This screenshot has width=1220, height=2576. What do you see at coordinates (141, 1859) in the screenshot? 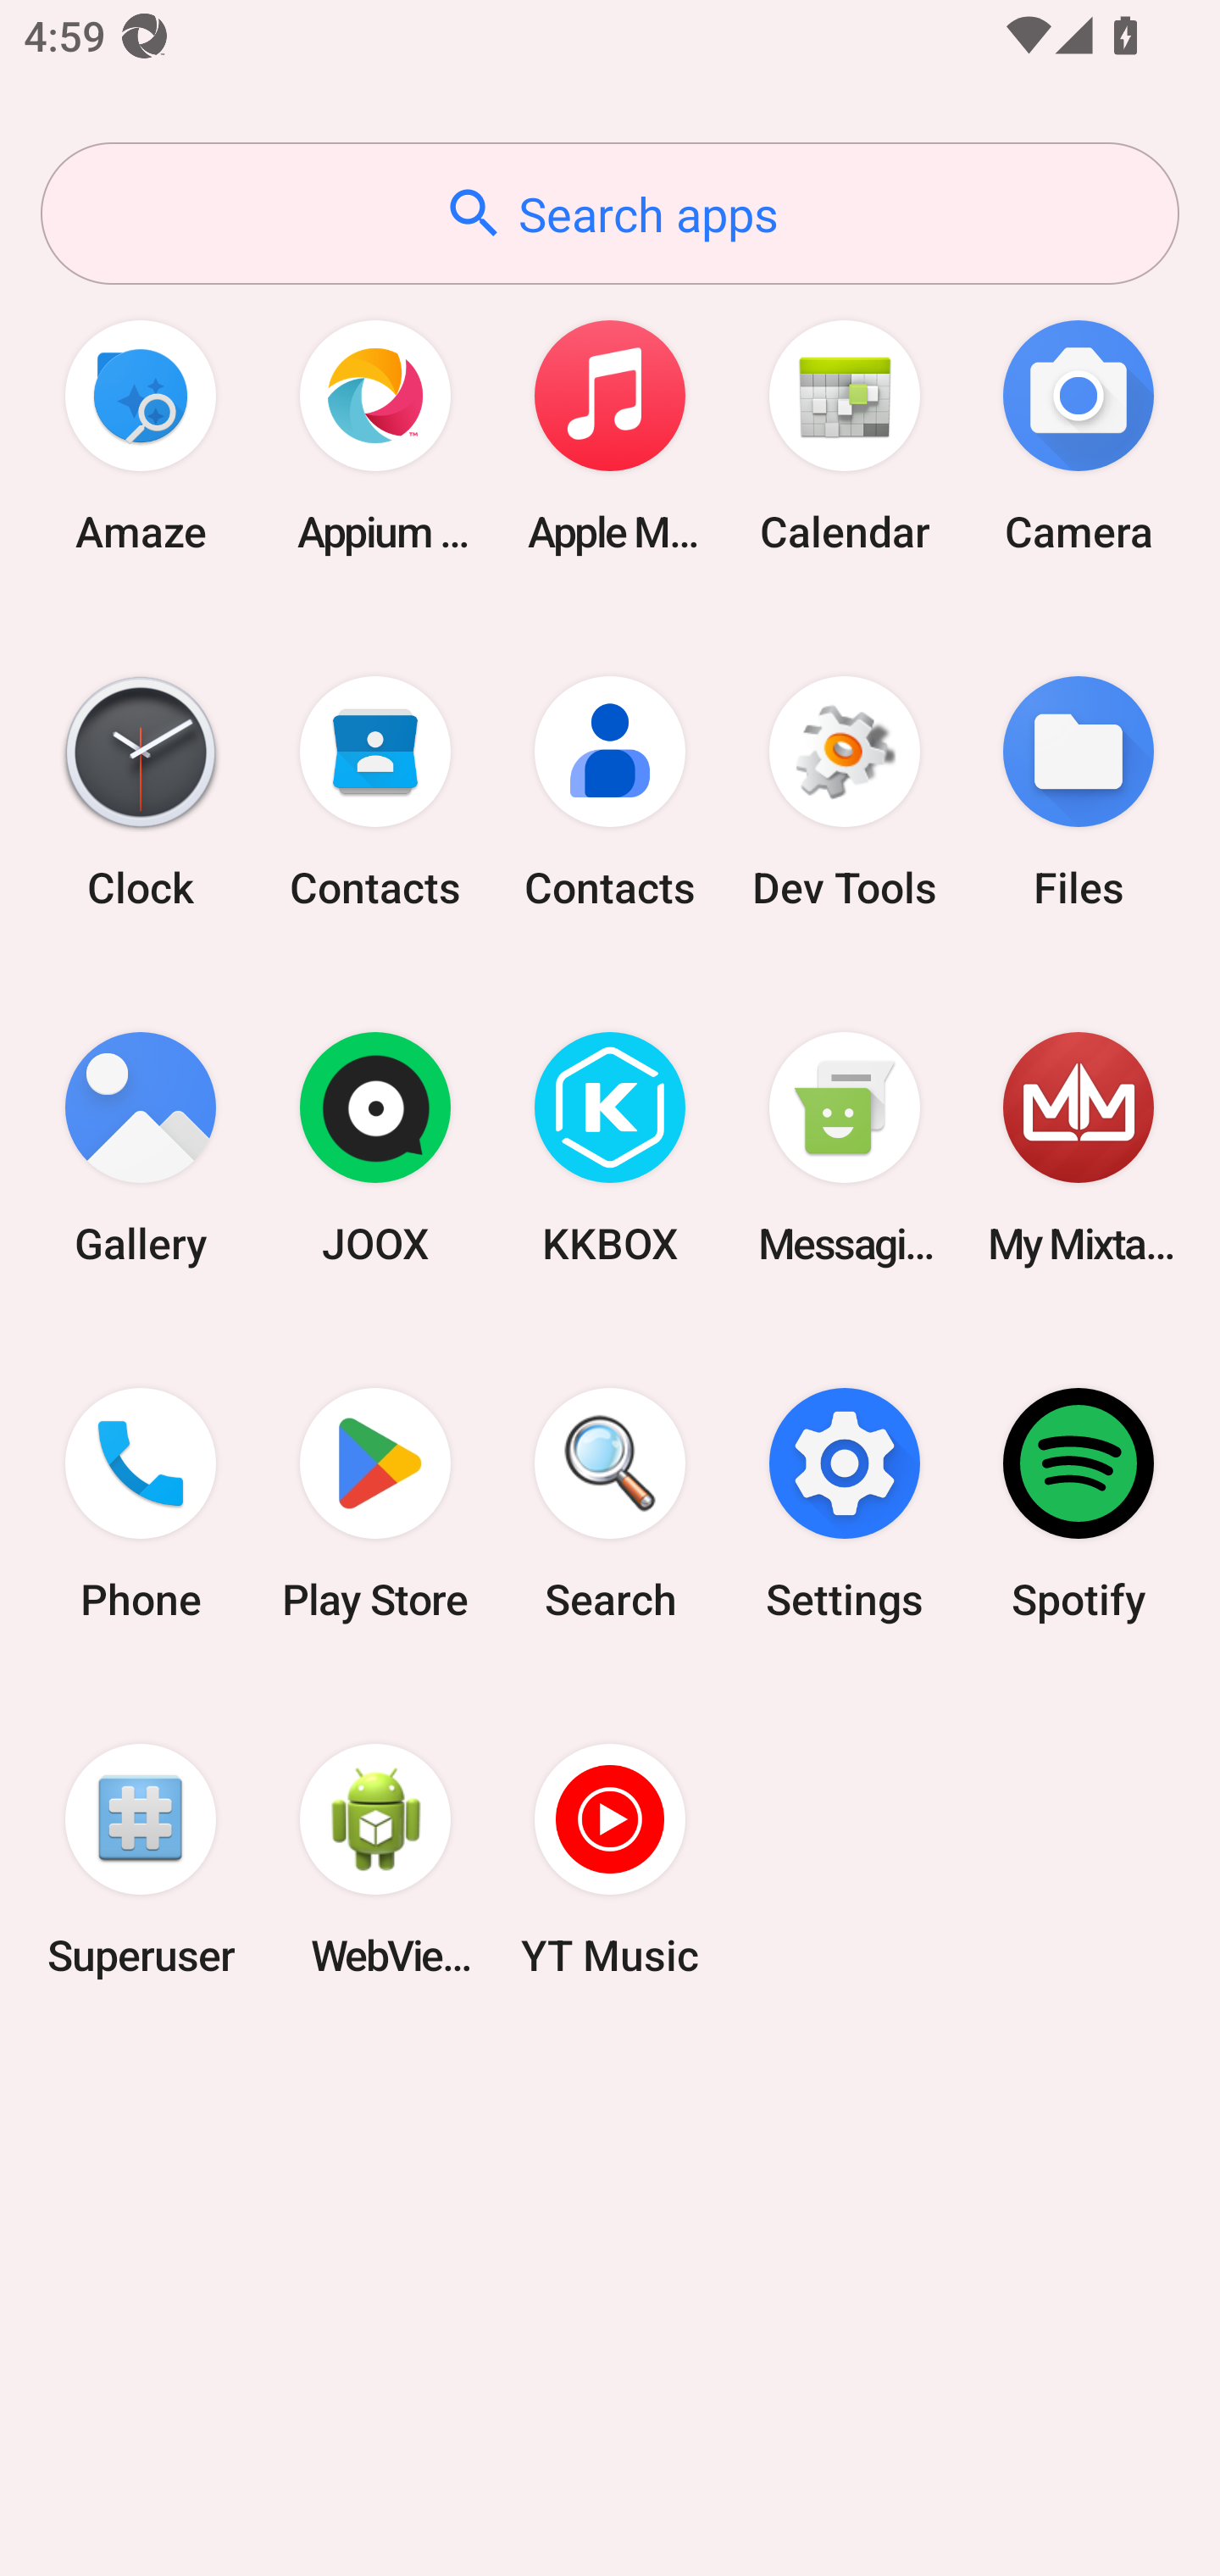
I see `Superuser` at bounding box center [141, 1859].